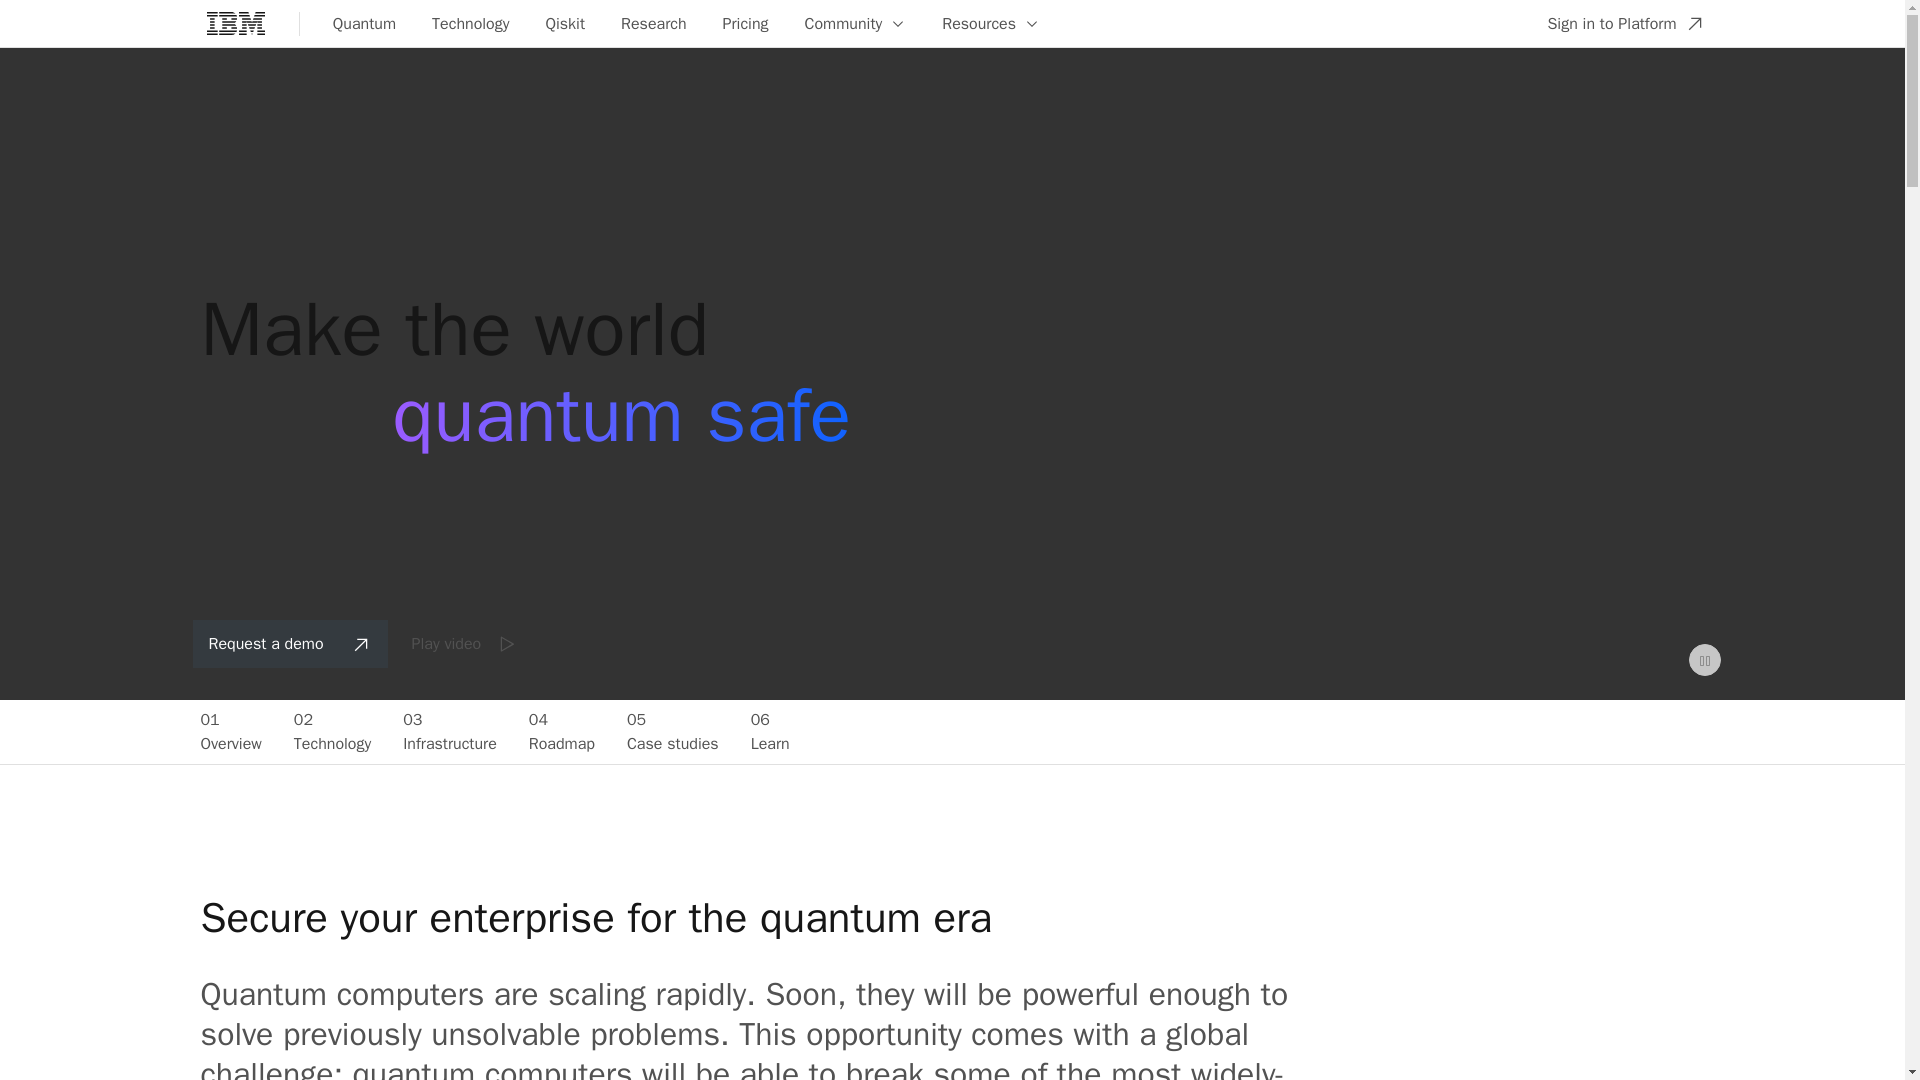 The width and height of the screenshot is (1920, 1080). I want to click on Qiskit, so click(561, 731).